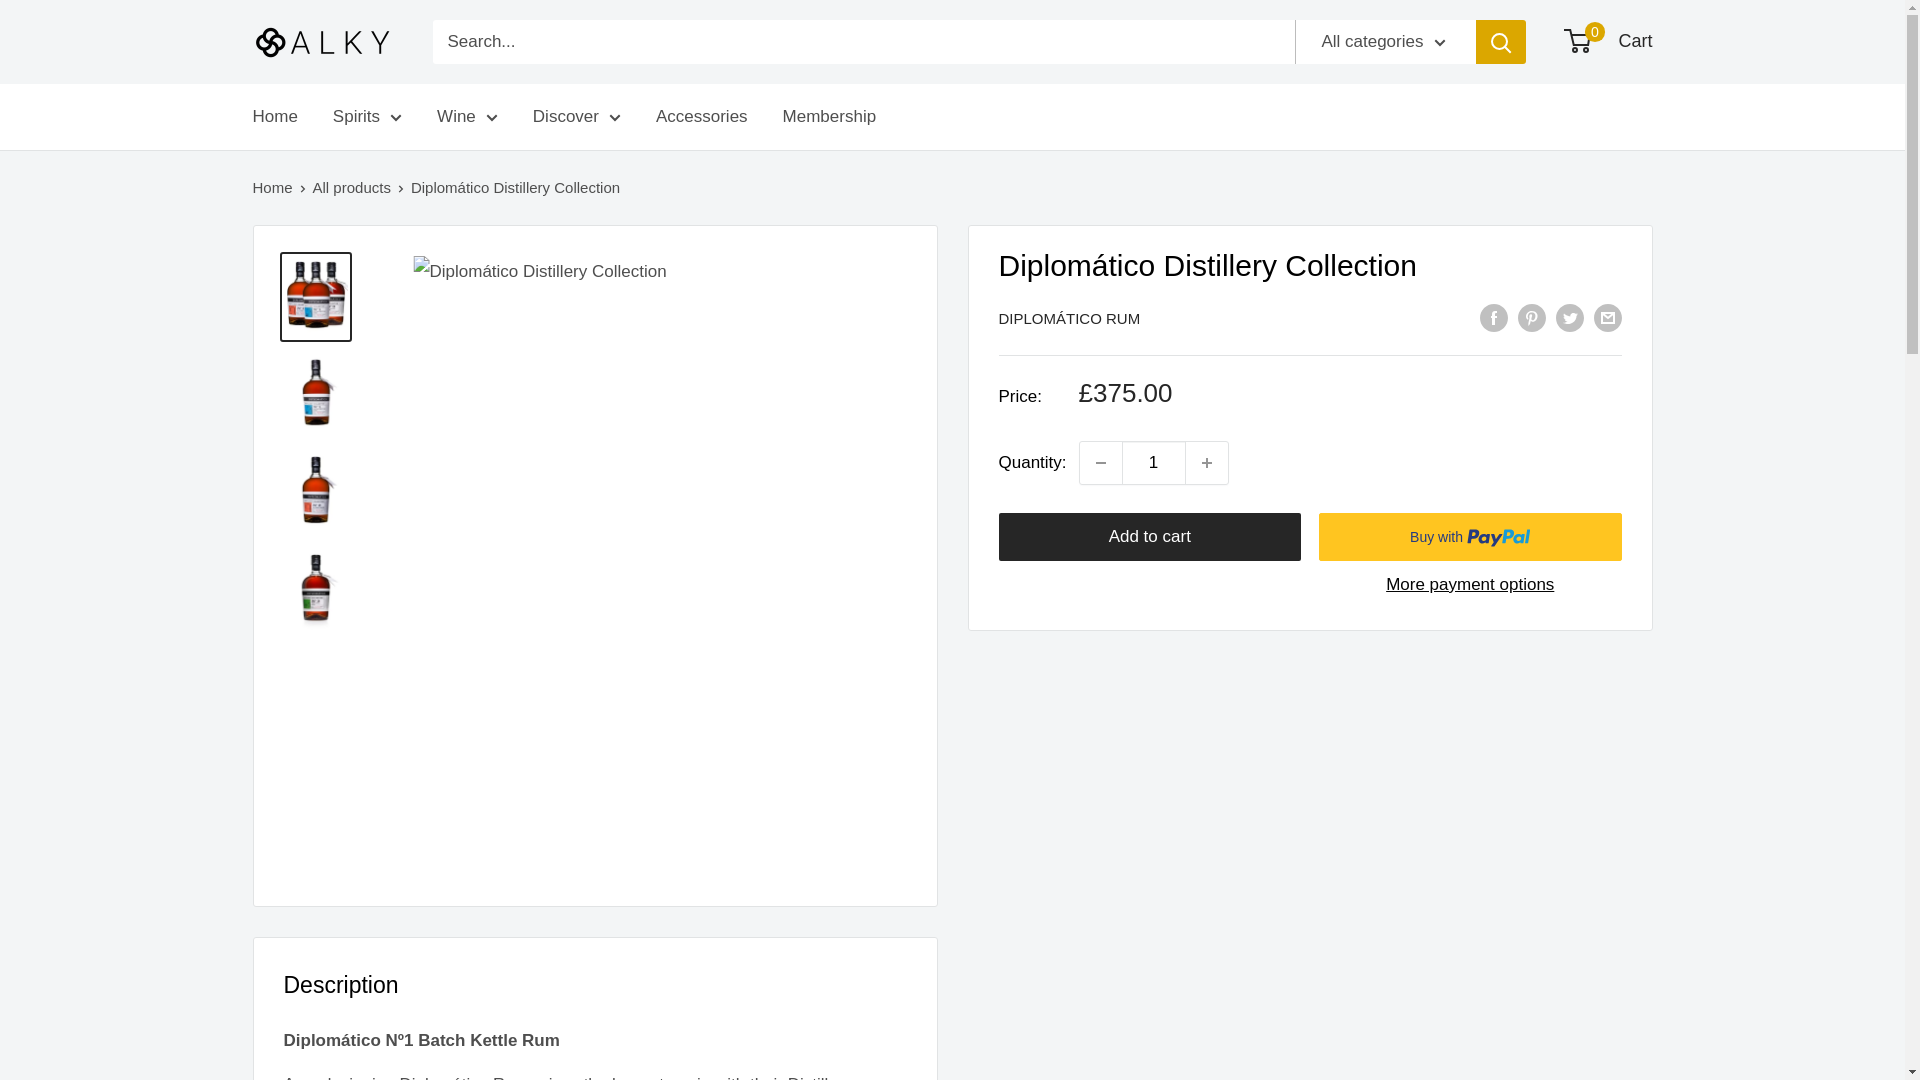 This screenshot has width=1920, height=1080. Describe the element at coordinates (1207, 462) in the screenshot. I see `Increase quantity by 1` at that location.